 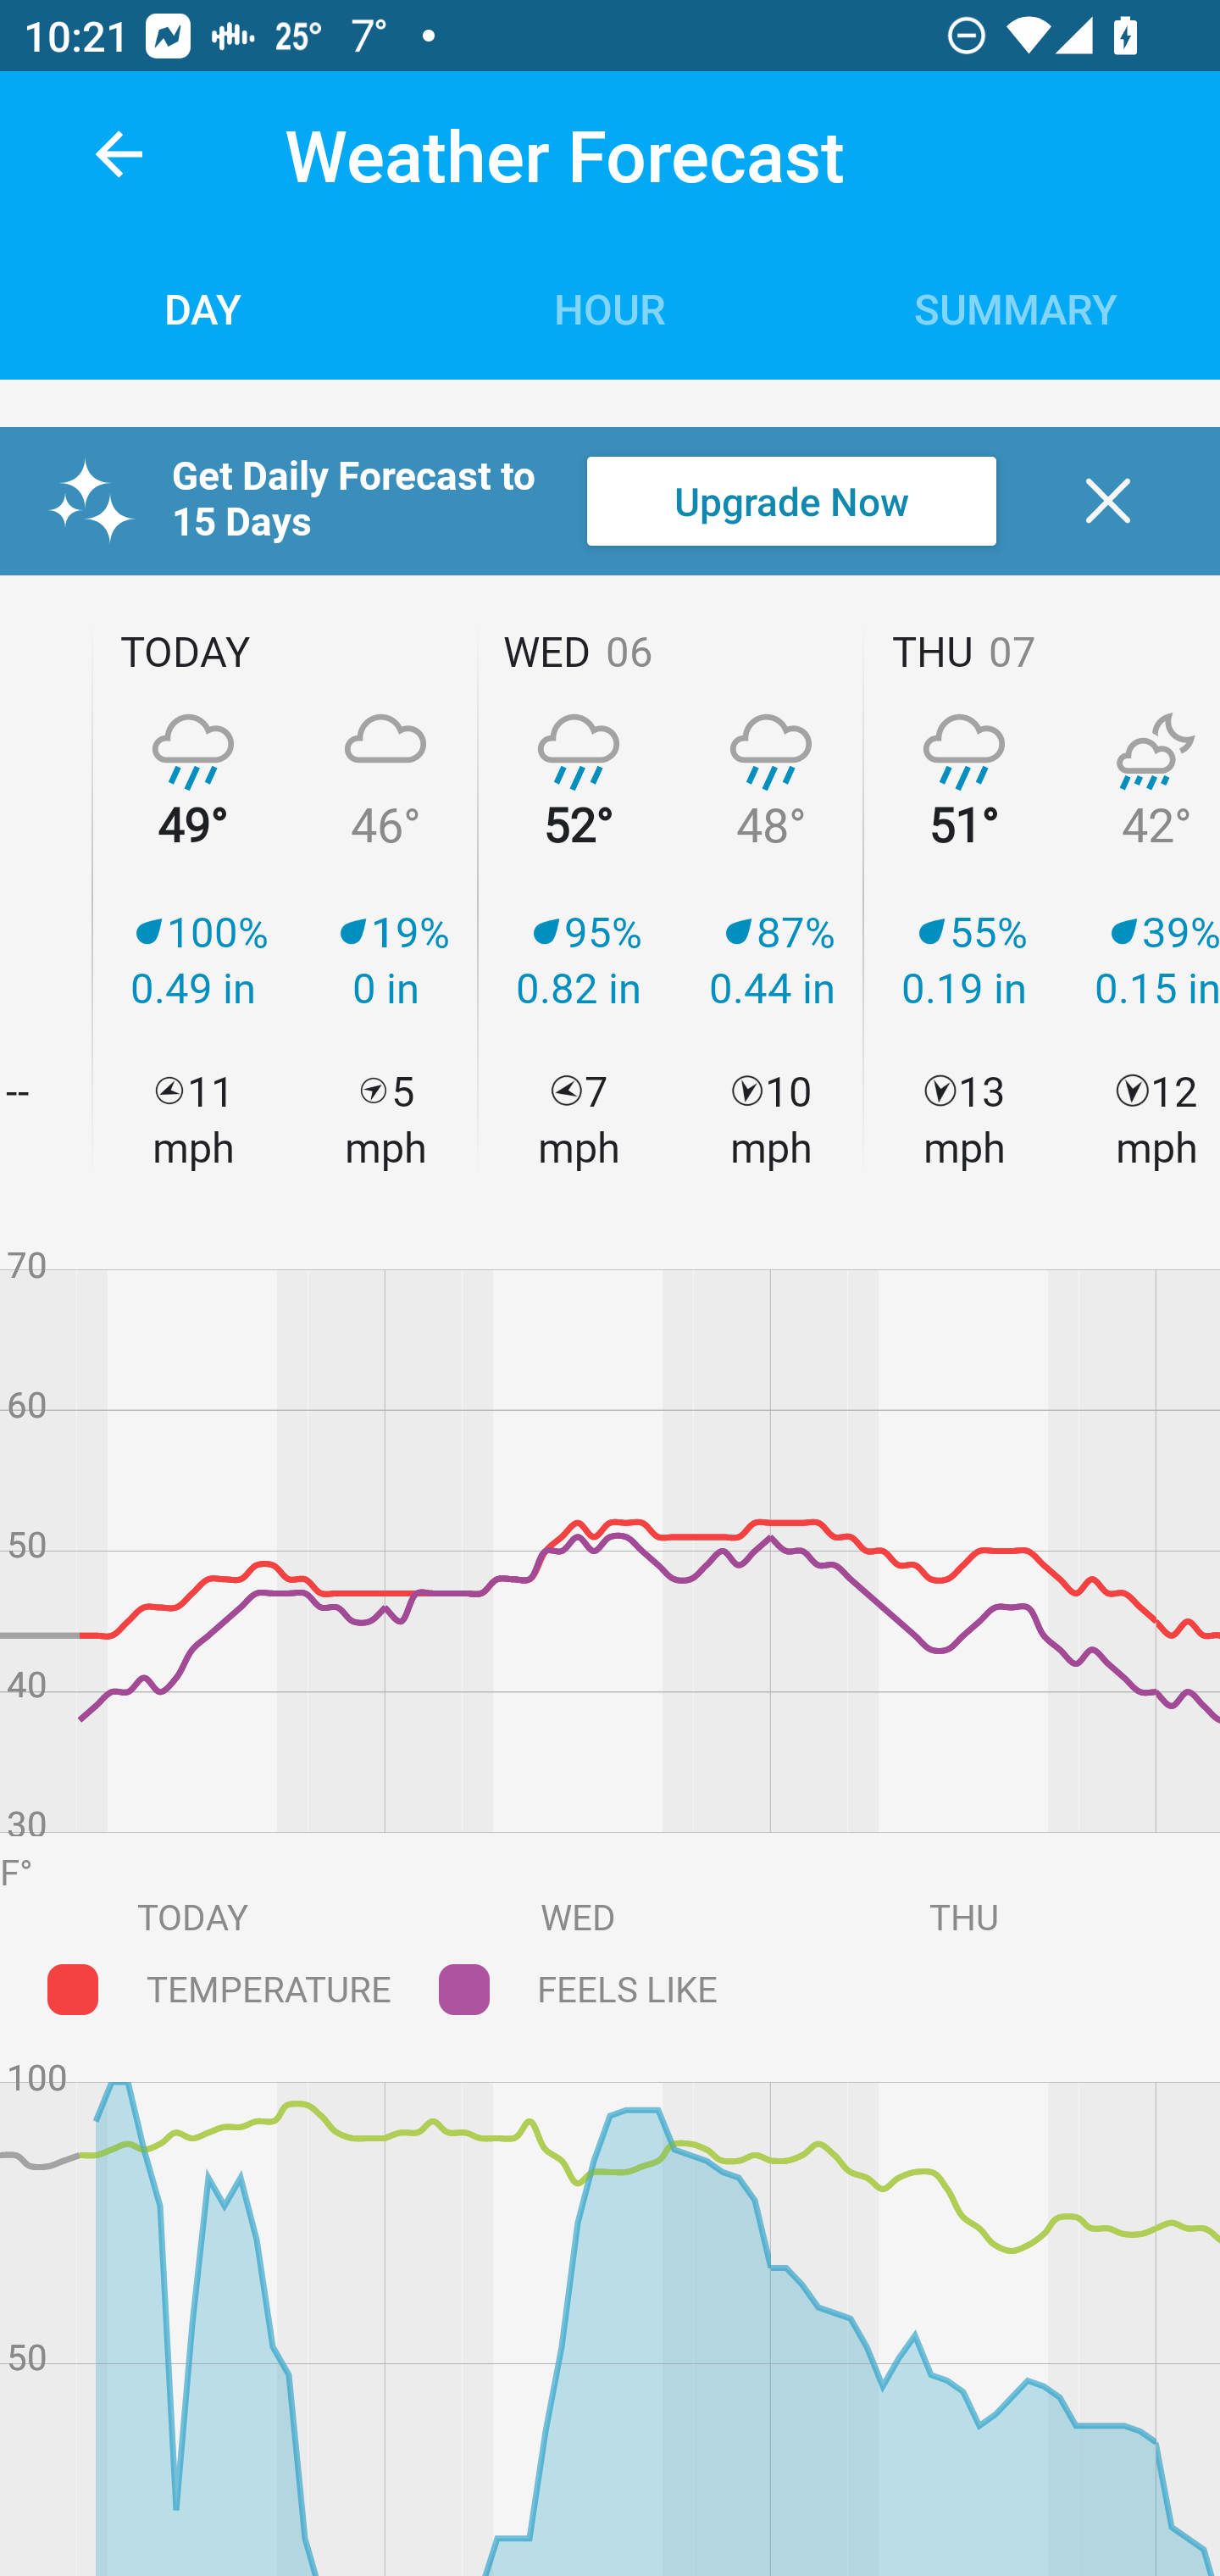 I want to click on Upgrade Now, so click(x=791, y=501).